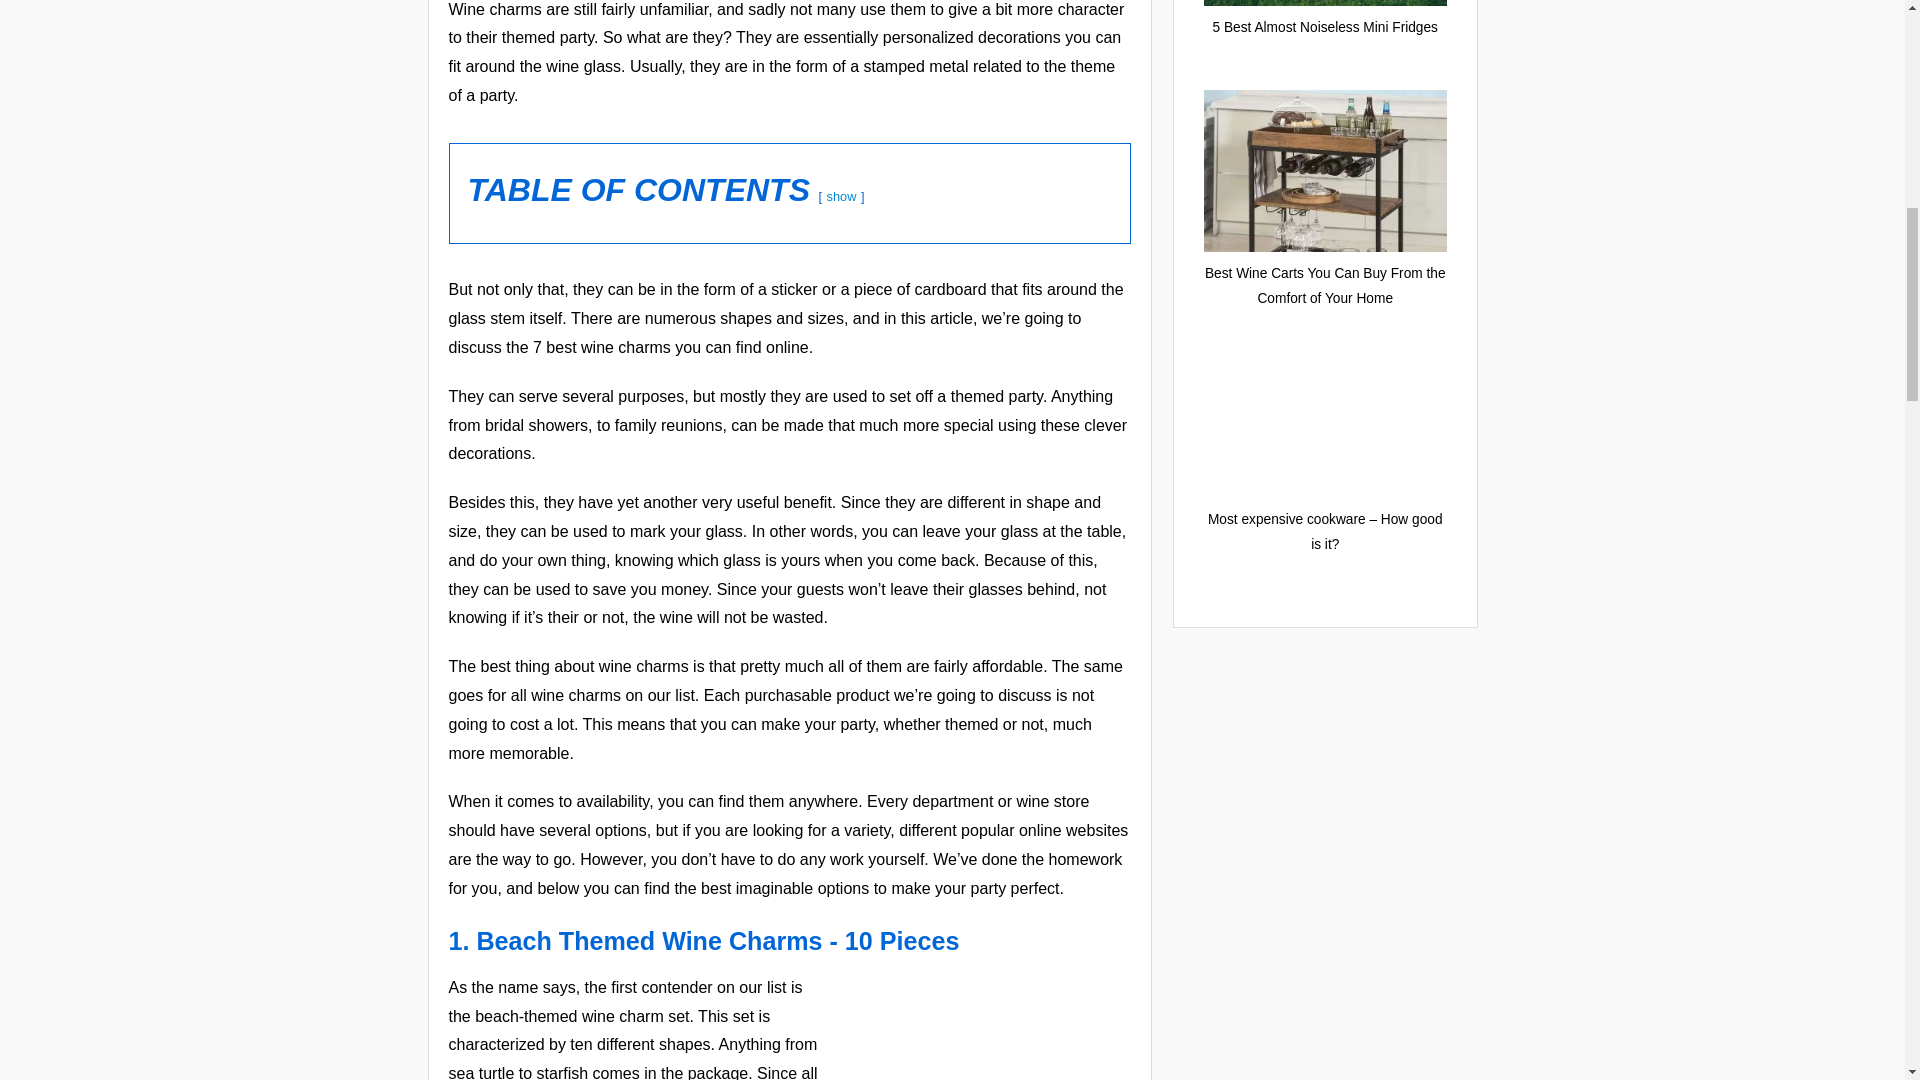 The height and width of the screenshot is (1080, 1920). What do you see at coordinates (842, 196) in the screenshot?
I see `show` at bounding box center [842, 196].